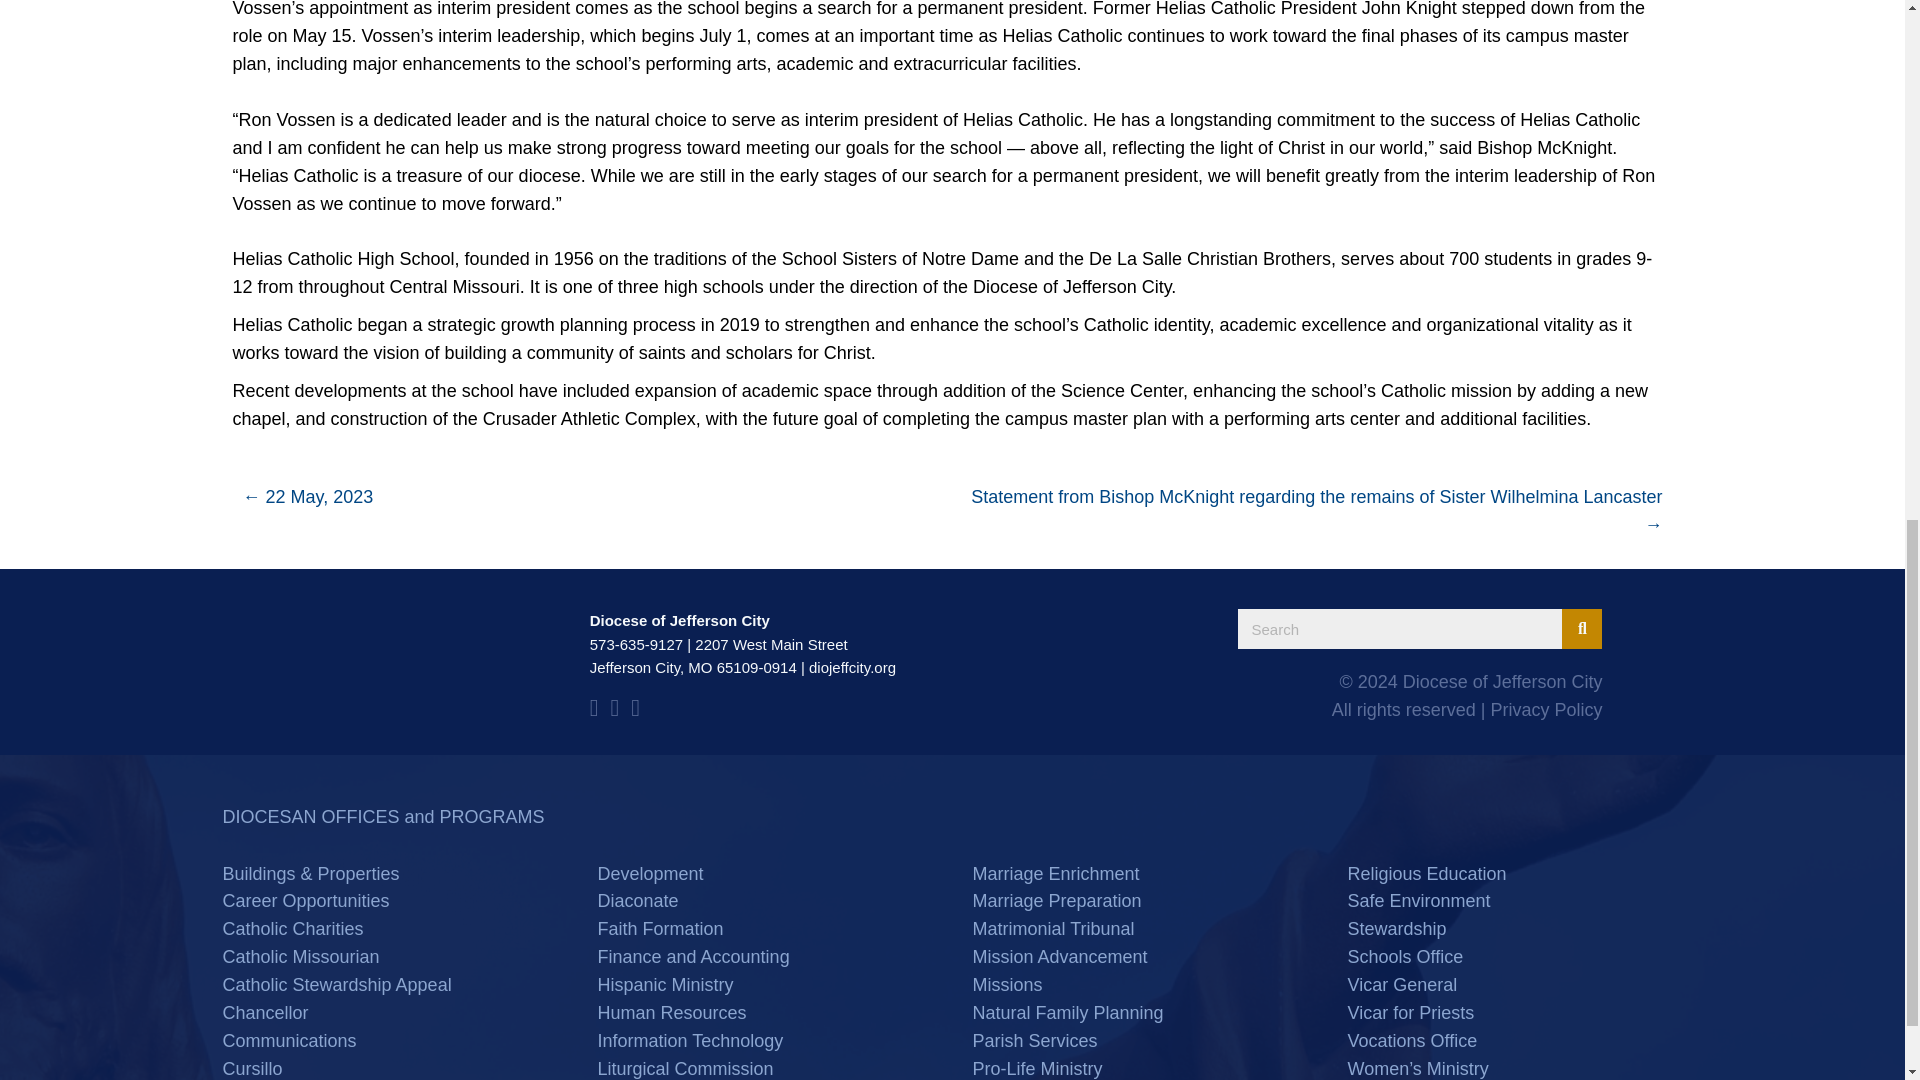 This screenshot has width=1920, height=1080. I want to click on Search, so click(1400, 629).